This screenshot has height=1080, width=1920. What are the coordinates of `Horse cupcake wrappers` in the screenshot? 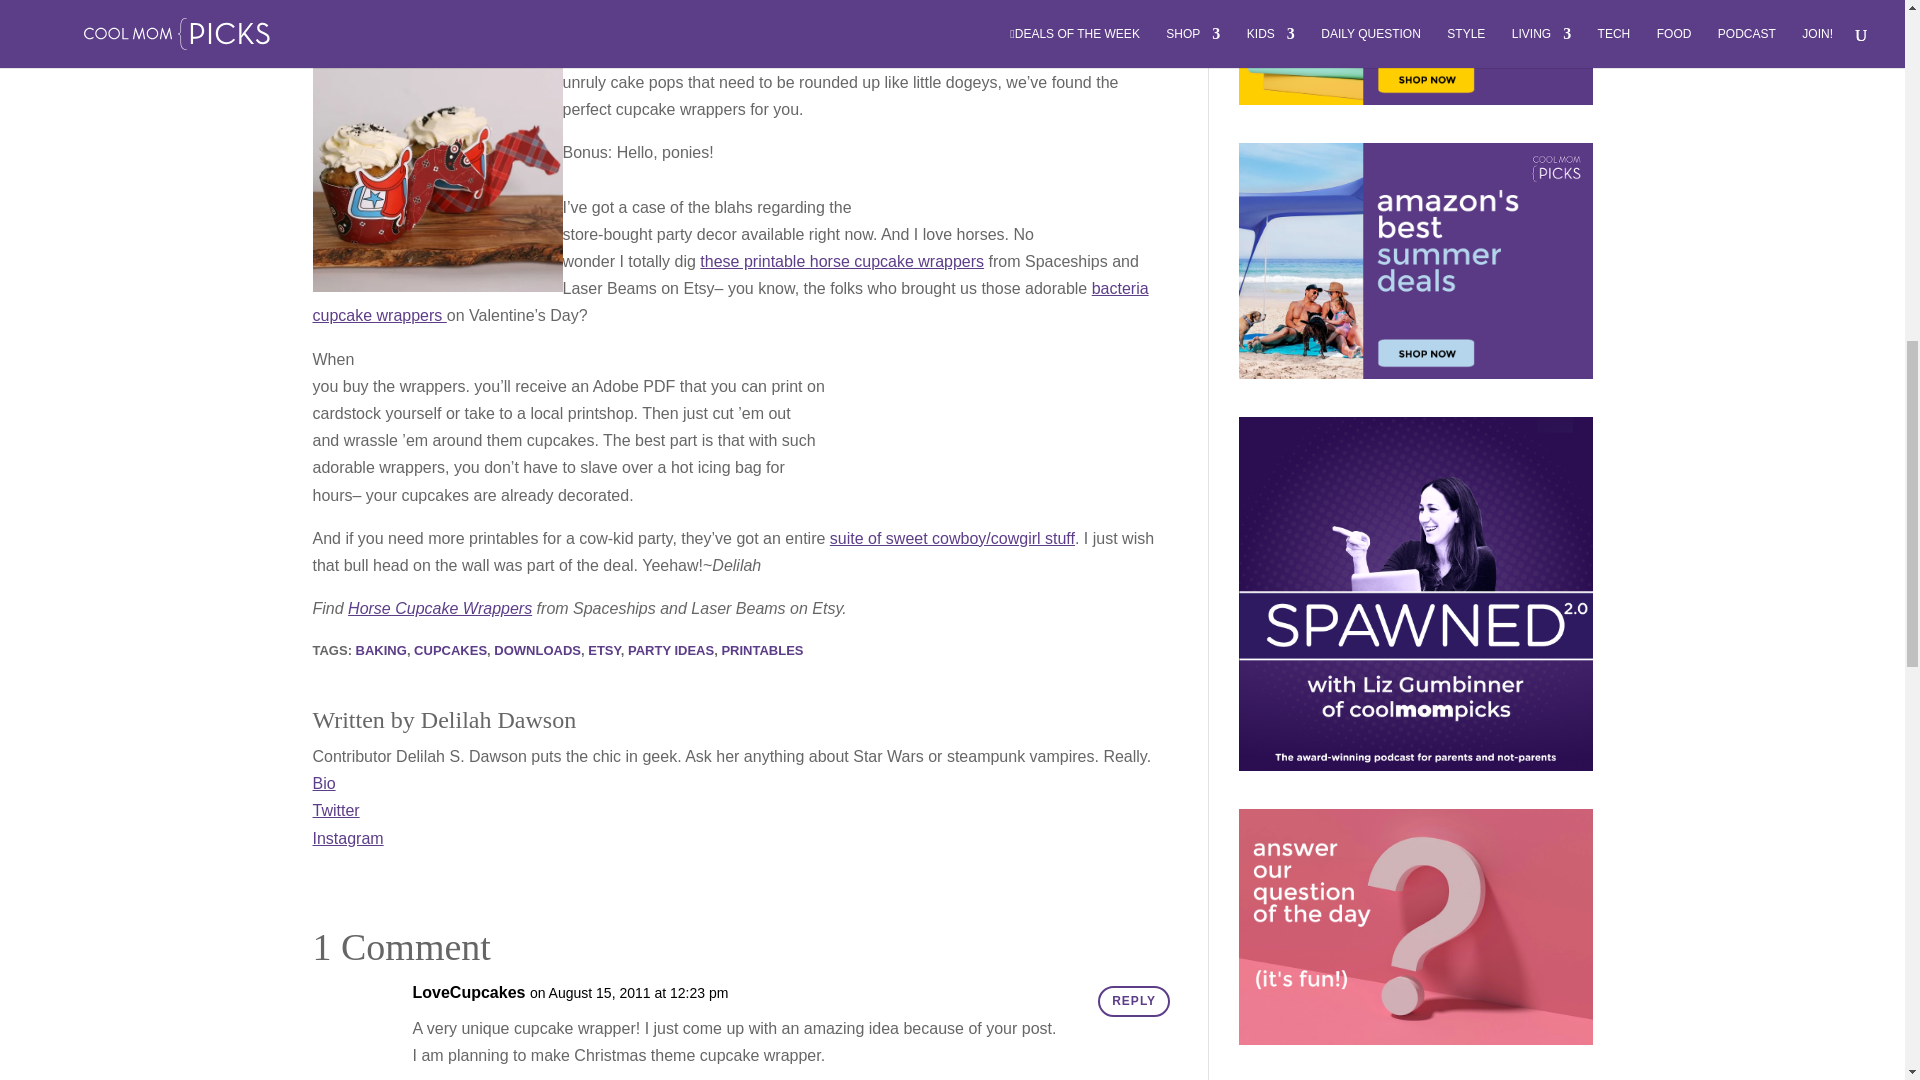 It's located at (842, 261).